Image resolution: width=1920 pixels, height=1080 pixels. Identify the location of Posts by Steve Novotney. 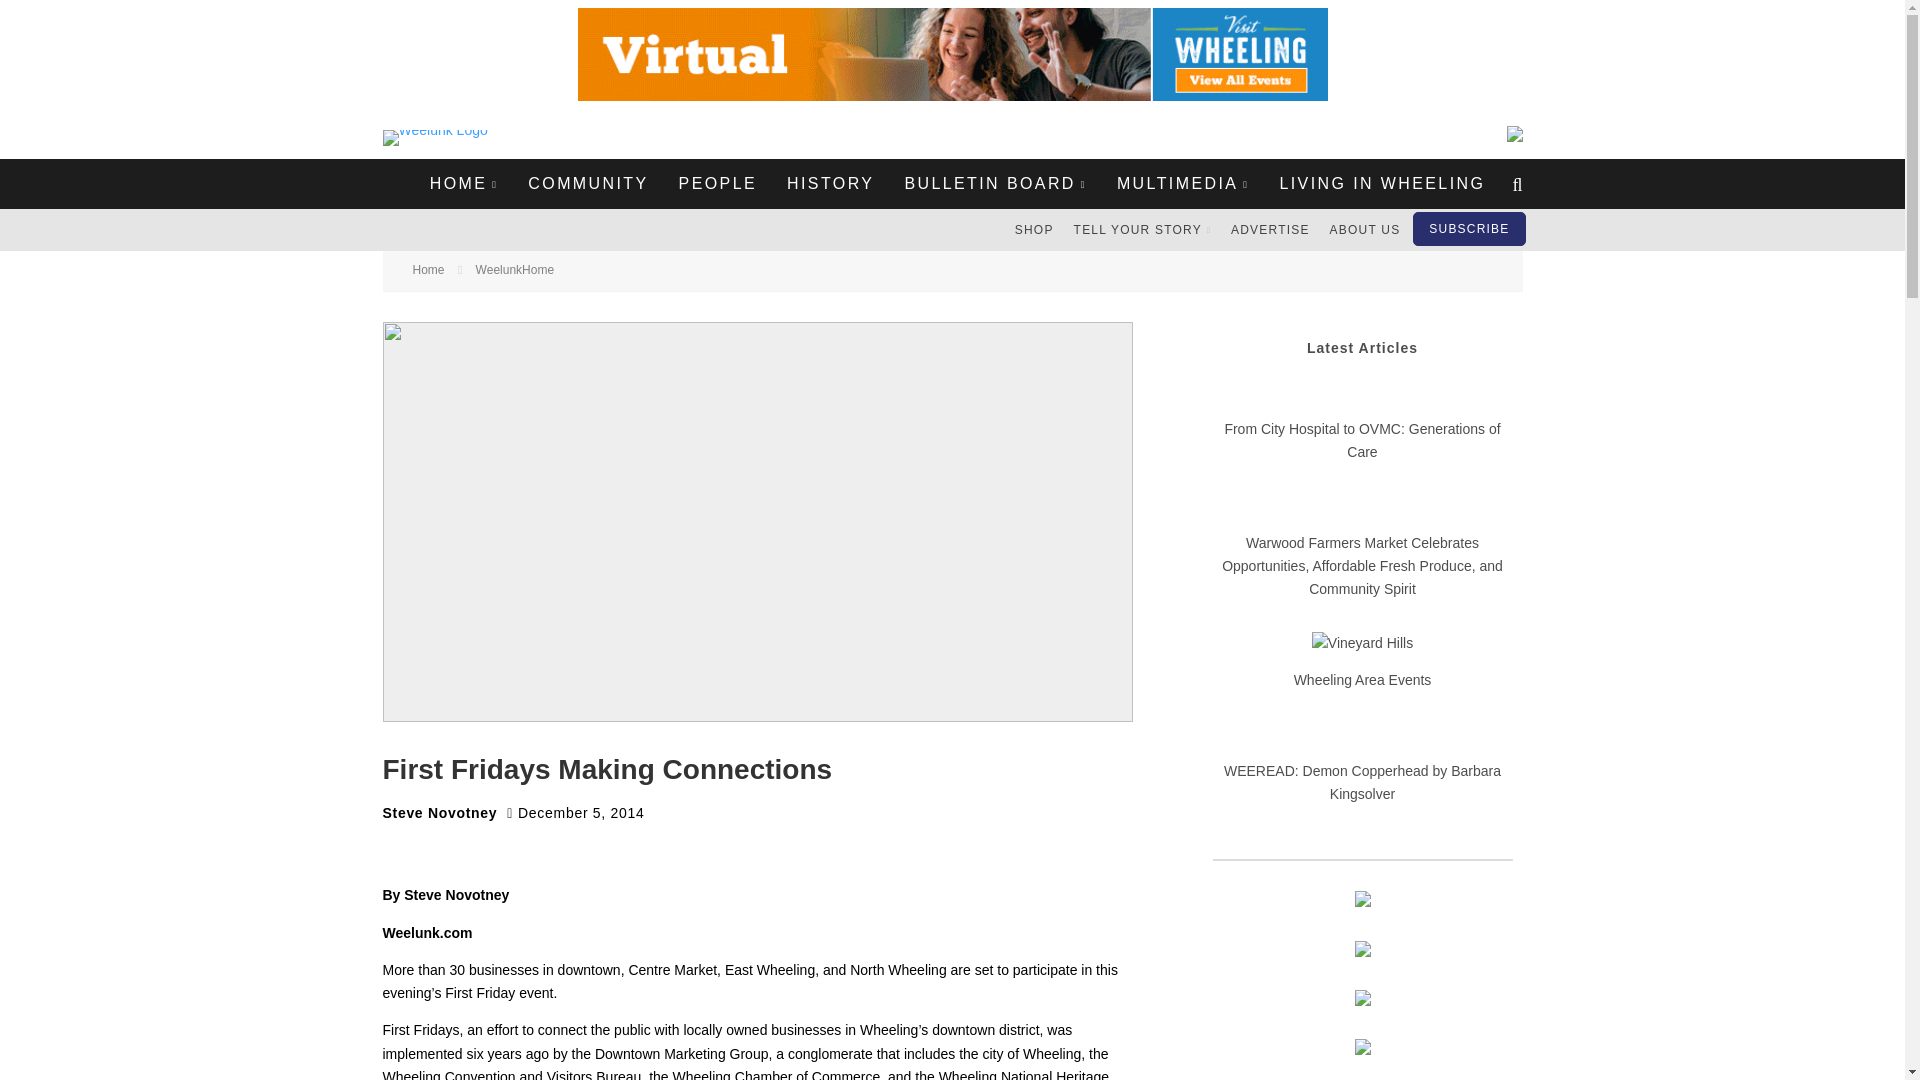
(440, 812).